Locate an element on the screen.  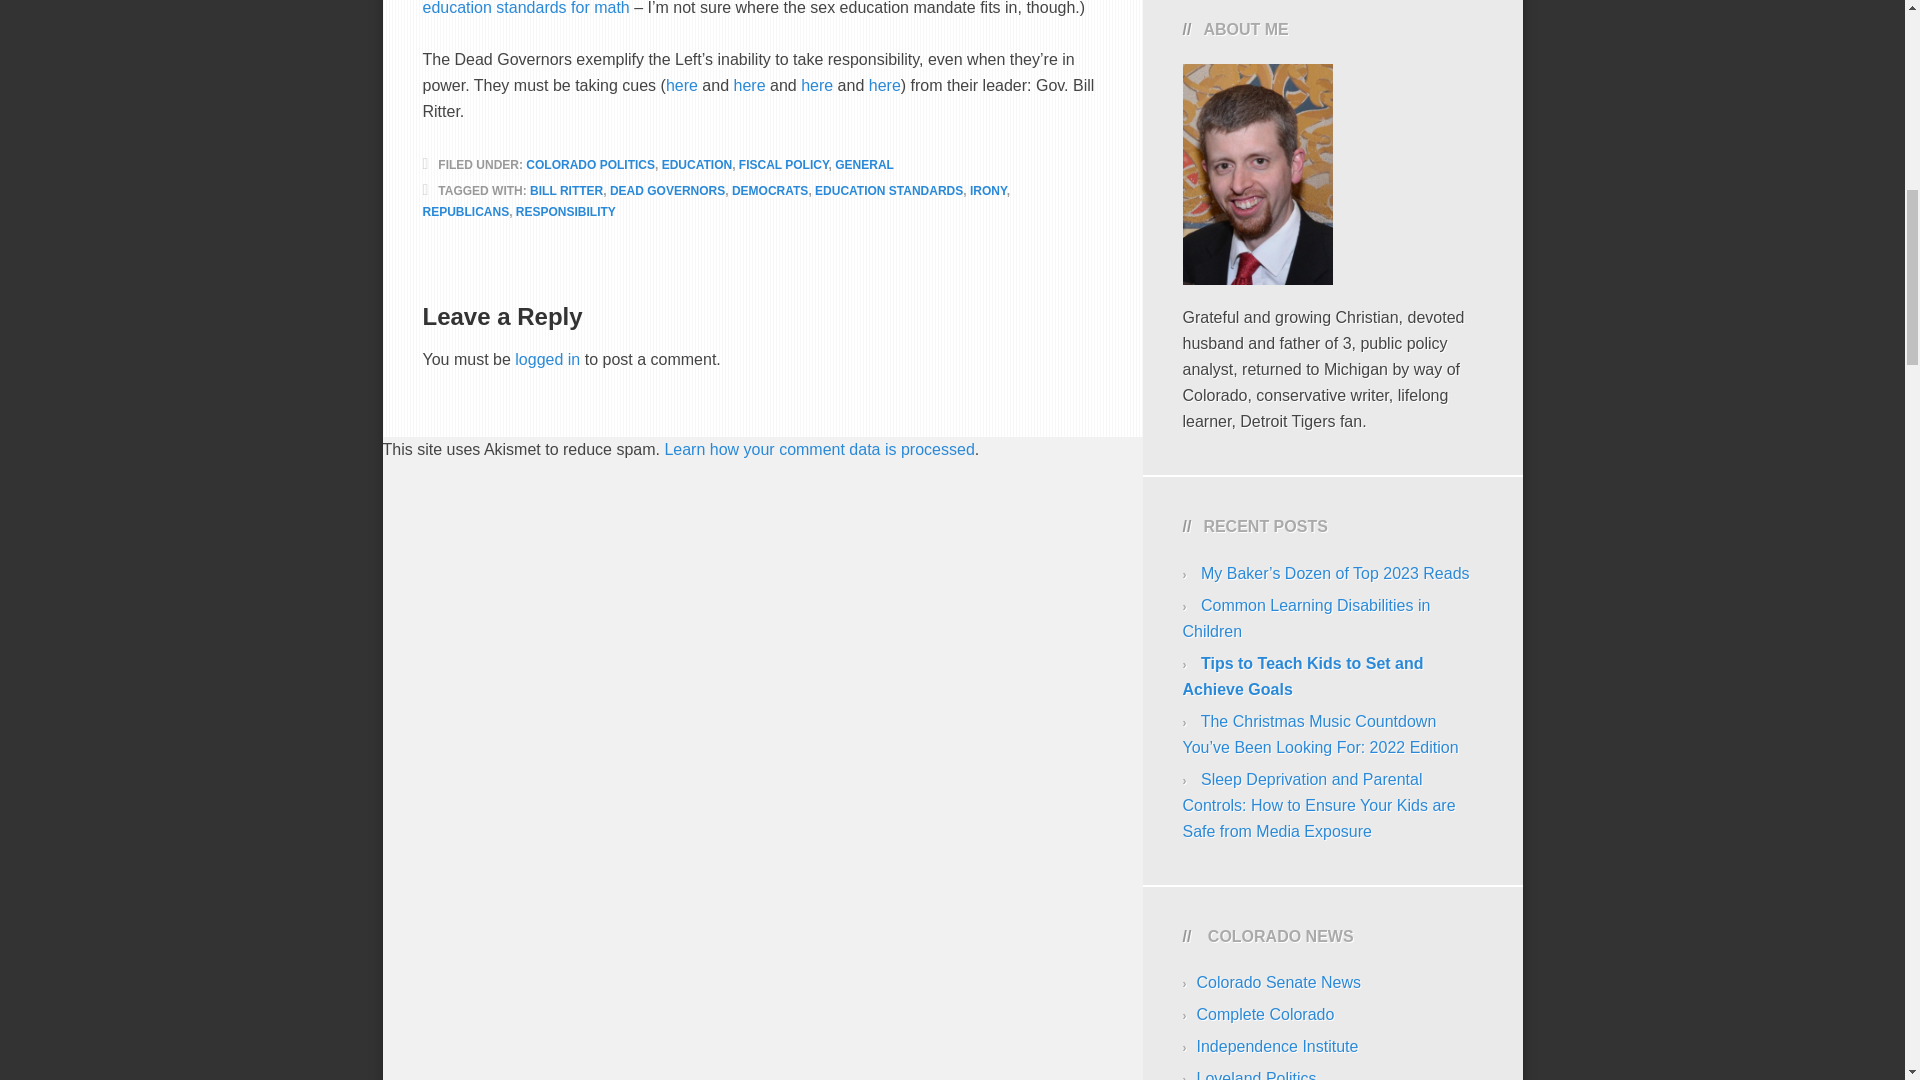
REPUBLICANS is located at coordinates (465, 212).